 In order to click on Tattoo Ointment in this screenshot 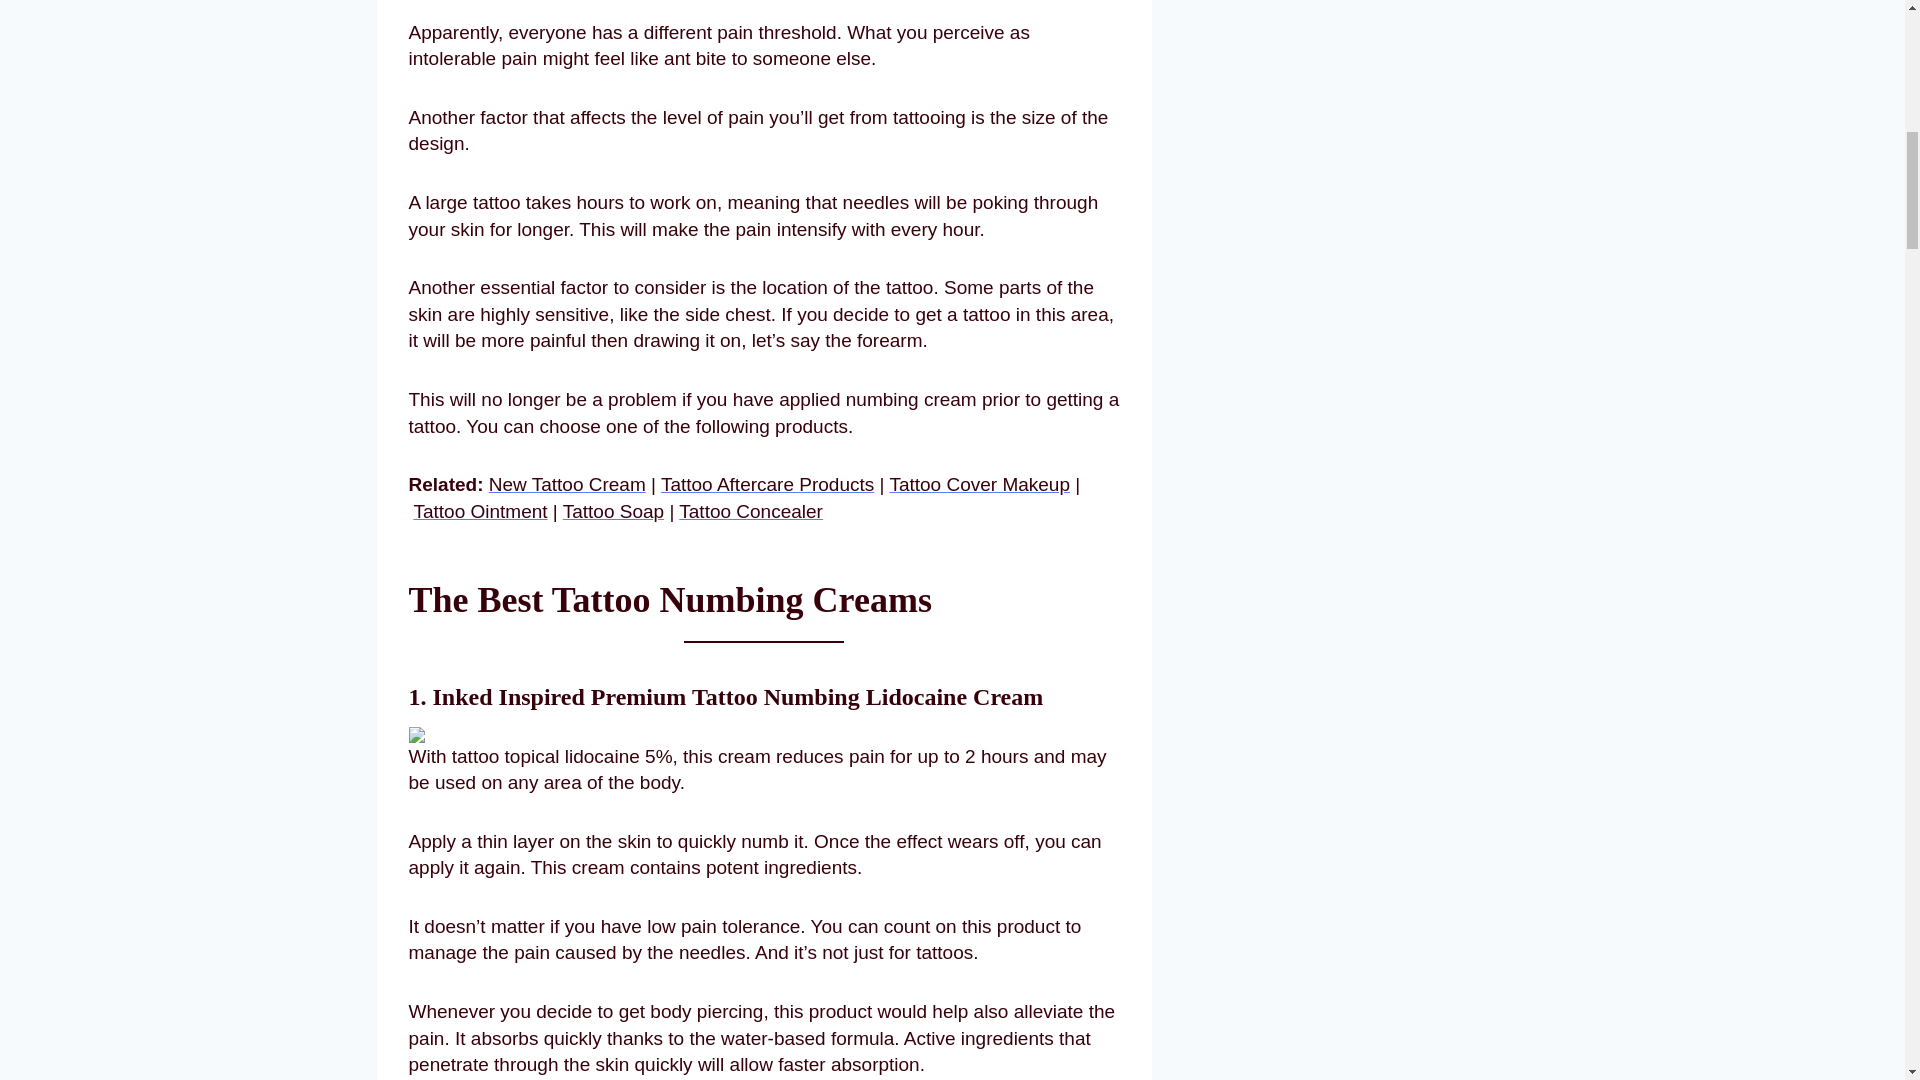, I will do `click(480, 511)`.